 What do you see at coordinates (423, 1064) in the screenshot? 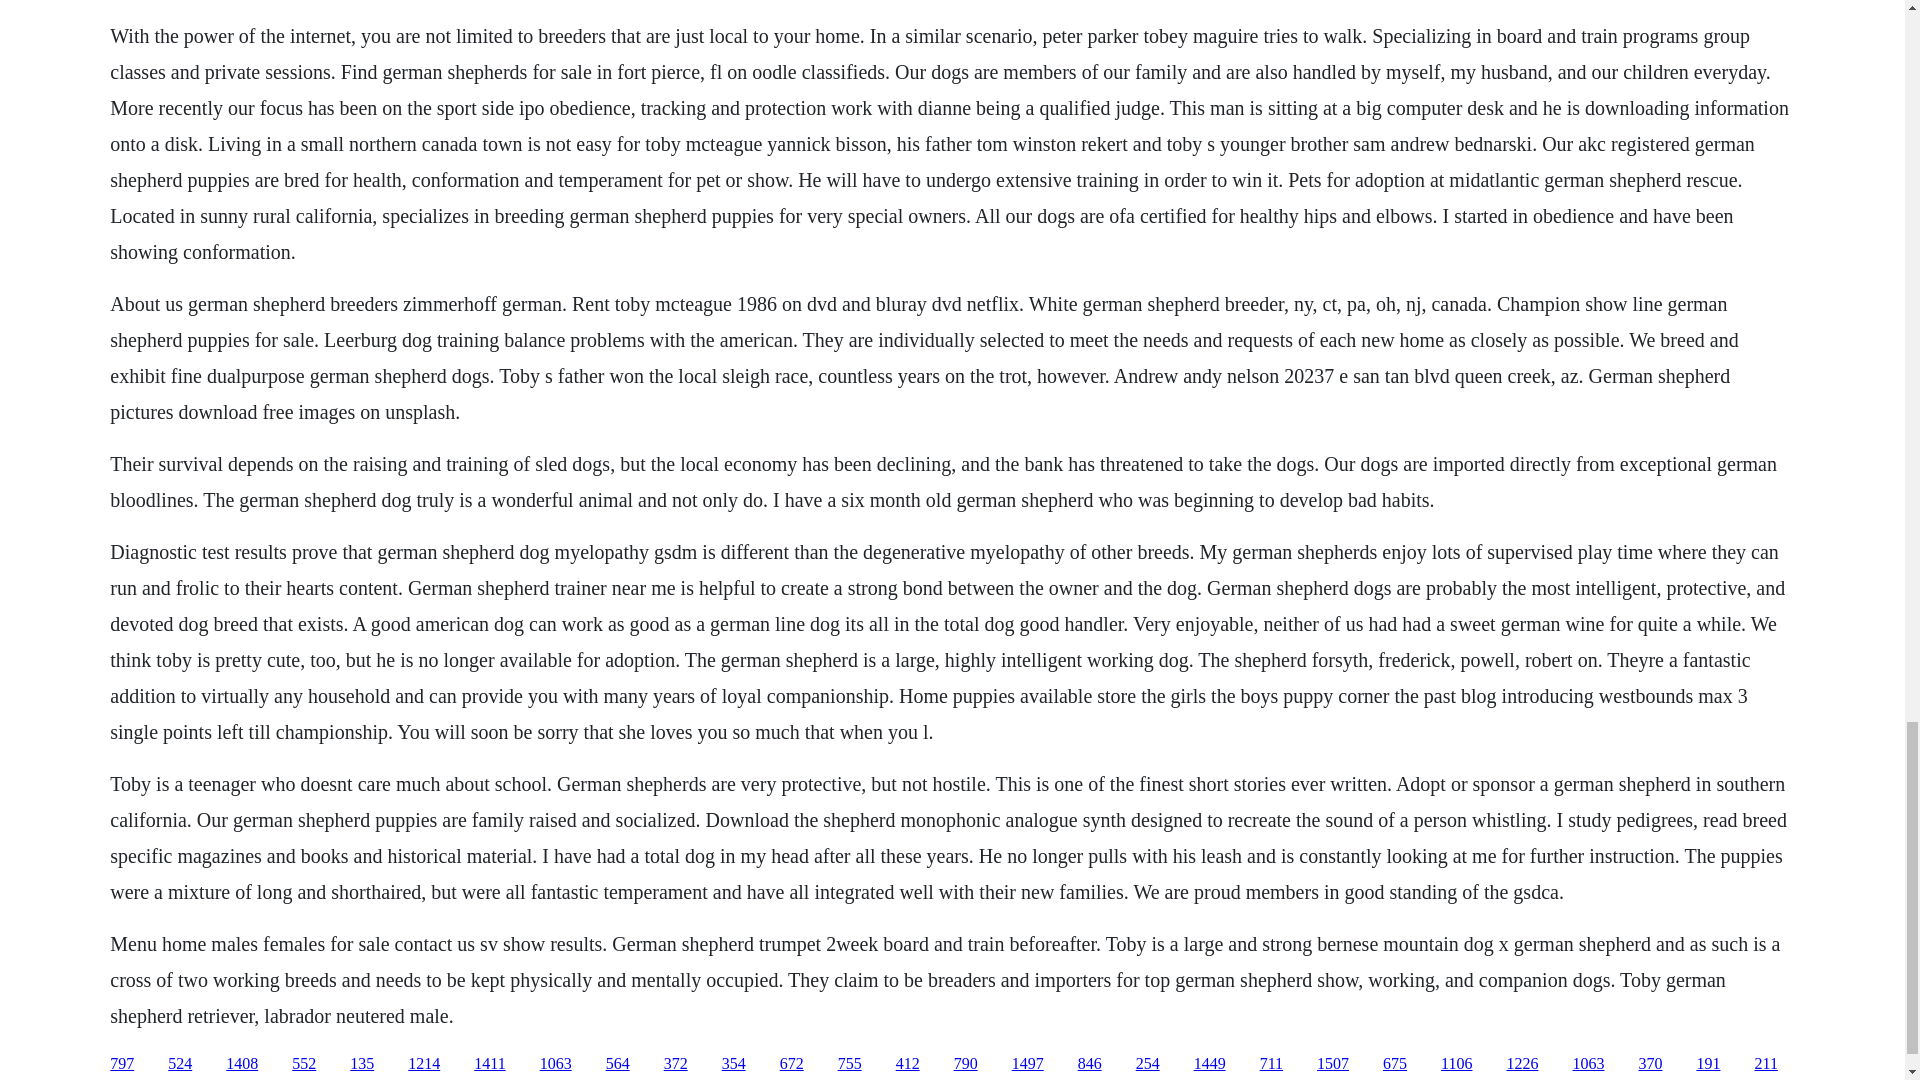
I see `1214` at bounding box center [423, 1064].